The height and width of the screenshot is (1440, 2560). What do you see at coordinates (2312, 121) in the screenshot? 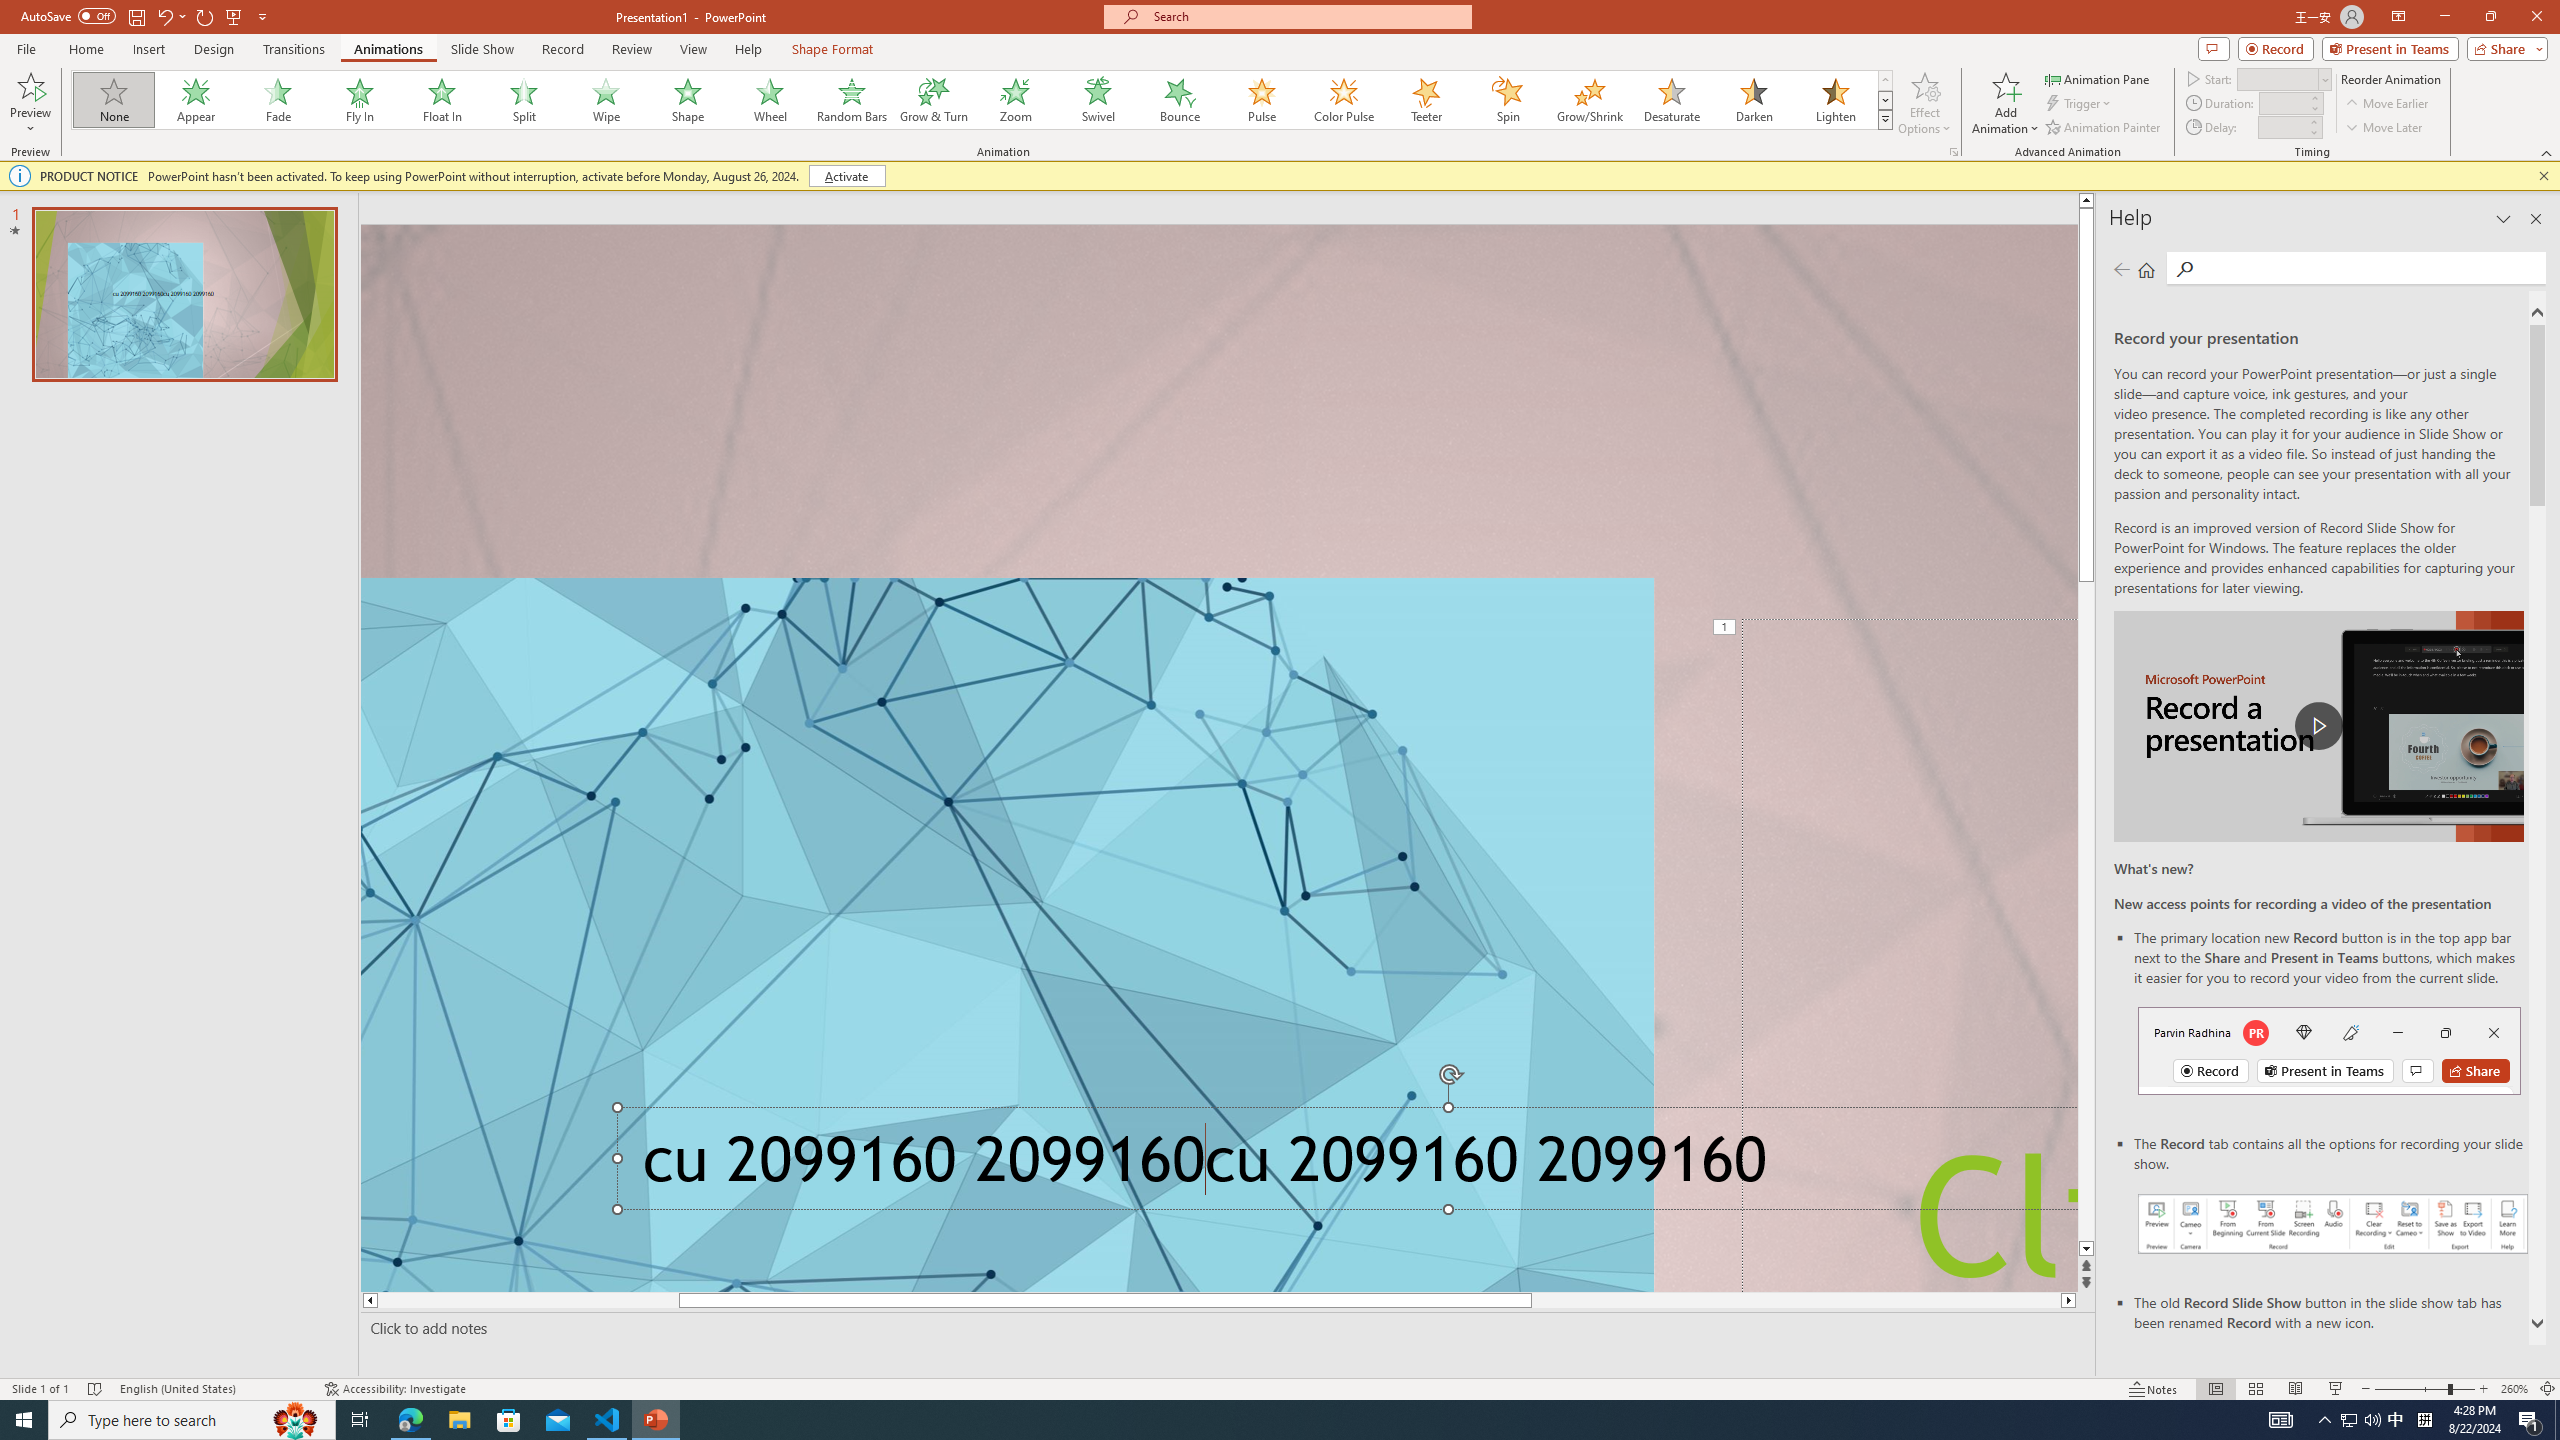
I see `More` at bounding box center [2312, 121].